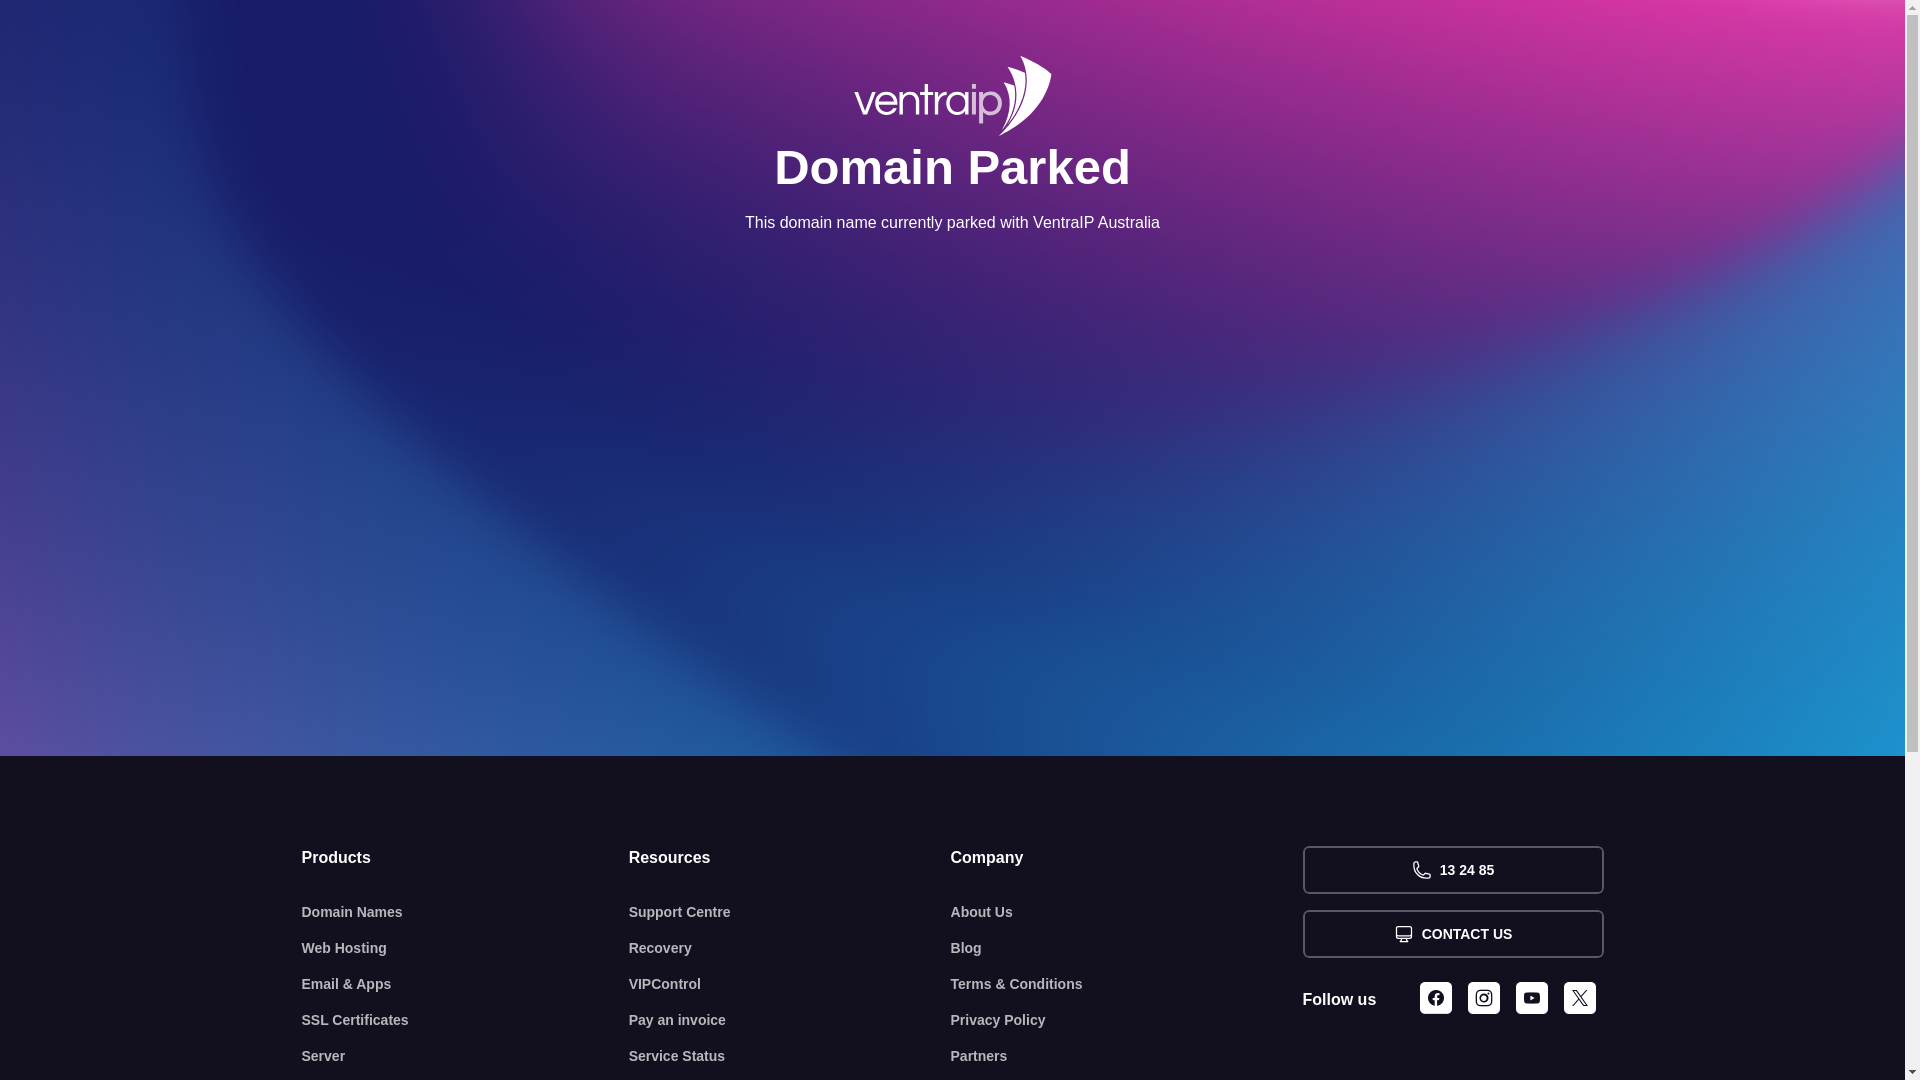  I want to click on SSL Certificates, so click(466, 1020).